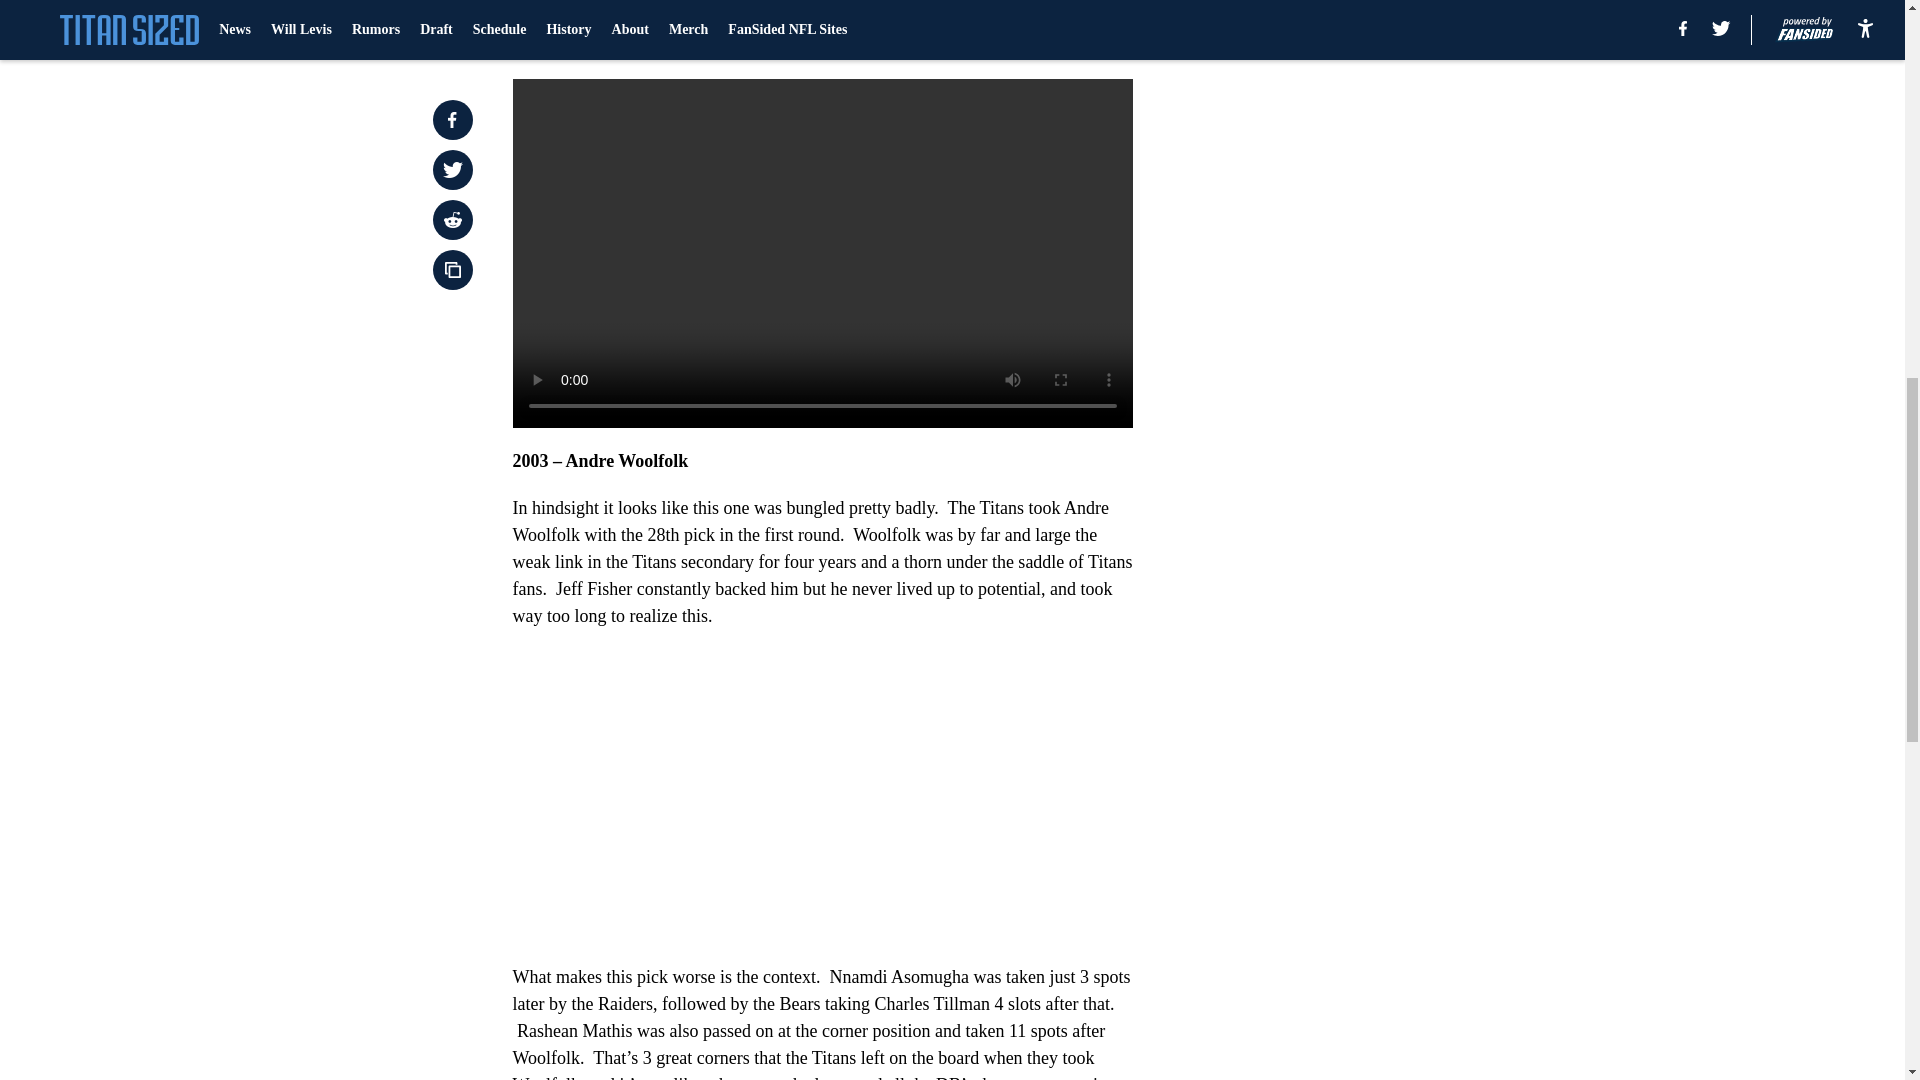 The width and height of the screenshot is (1920, 1080). I want to click on 3rd party ad content, so click(1382, 434).